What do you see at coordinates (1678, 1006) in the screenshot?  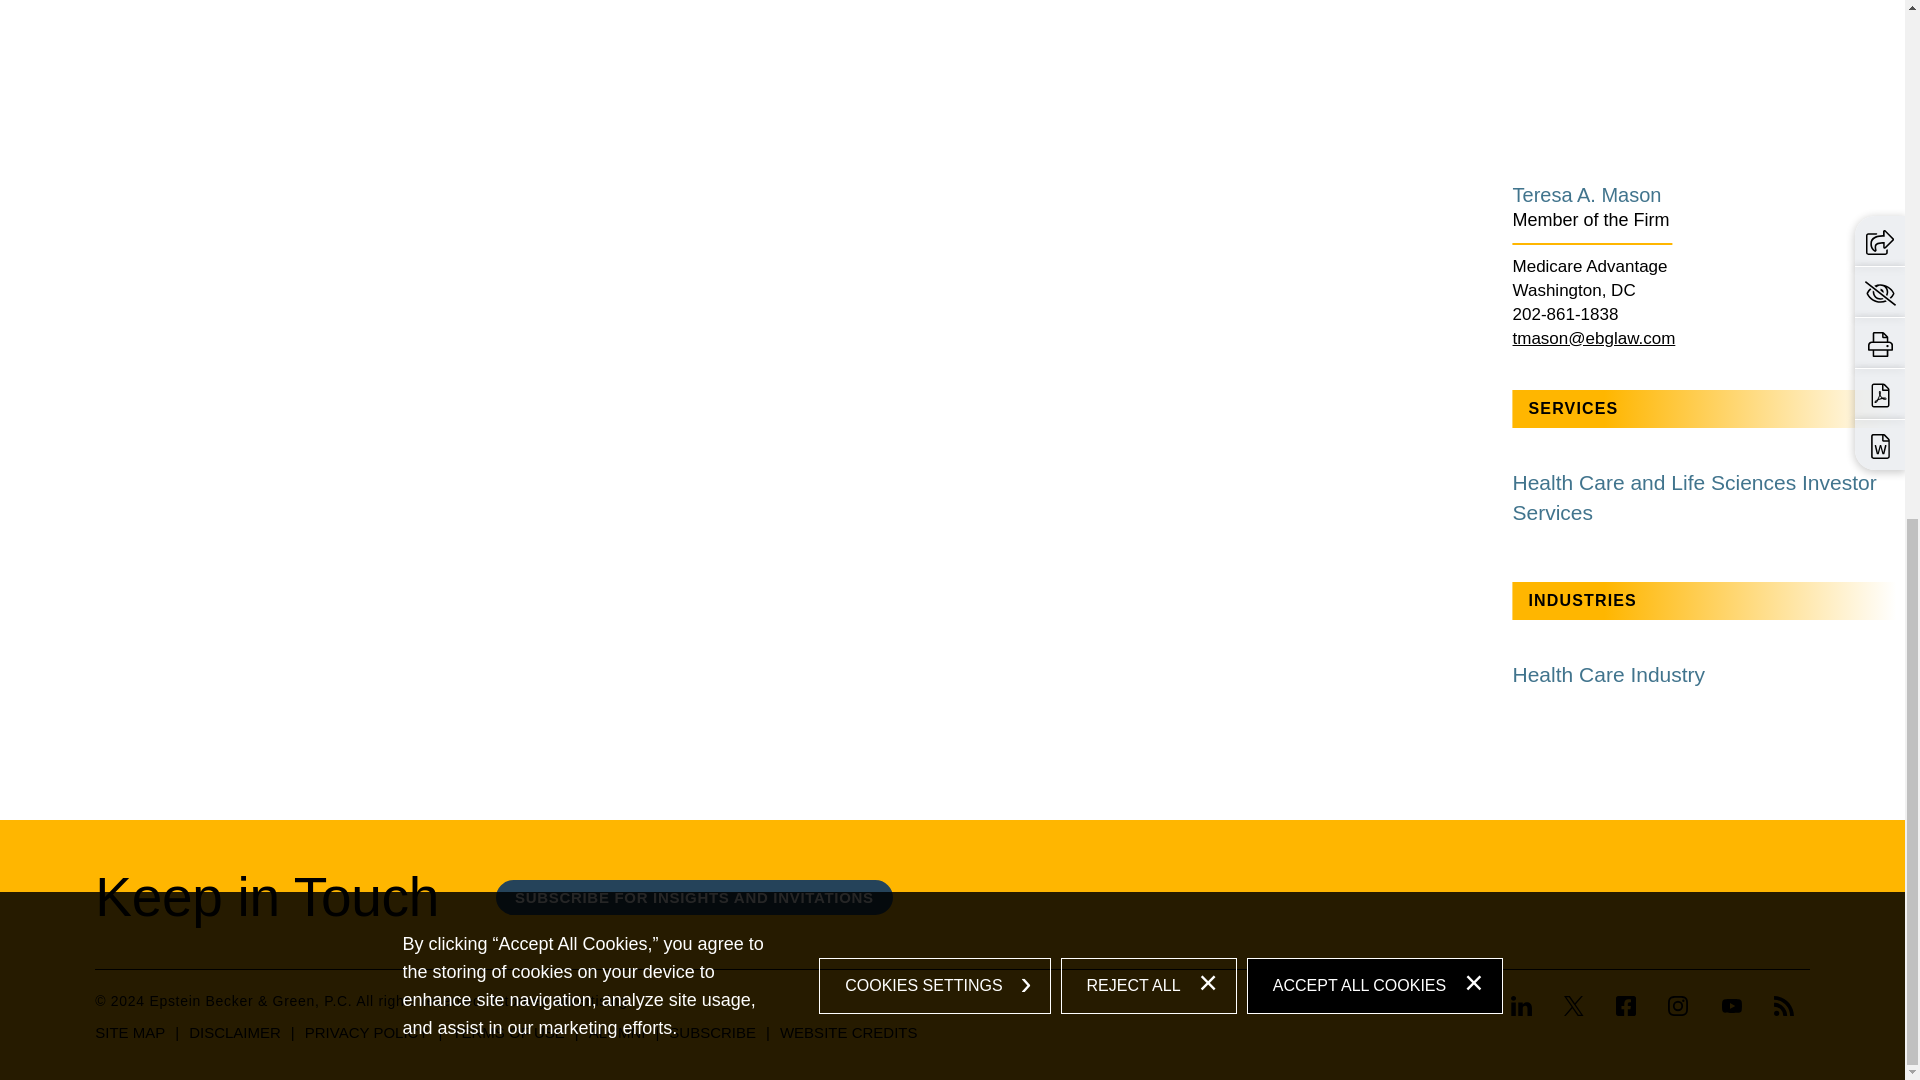 I see `Instagram` at bounding box center [1678, 1006].